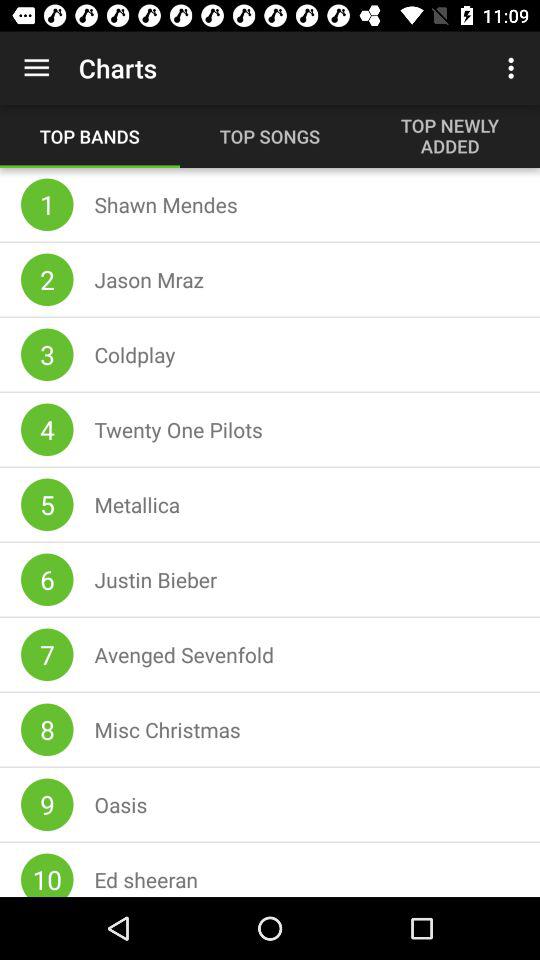 The image size is (540, 960). What do you see at coordinates (47, 654) in the screenshot?
I see `launch the 7 icon` at bounding box center [47, 654].